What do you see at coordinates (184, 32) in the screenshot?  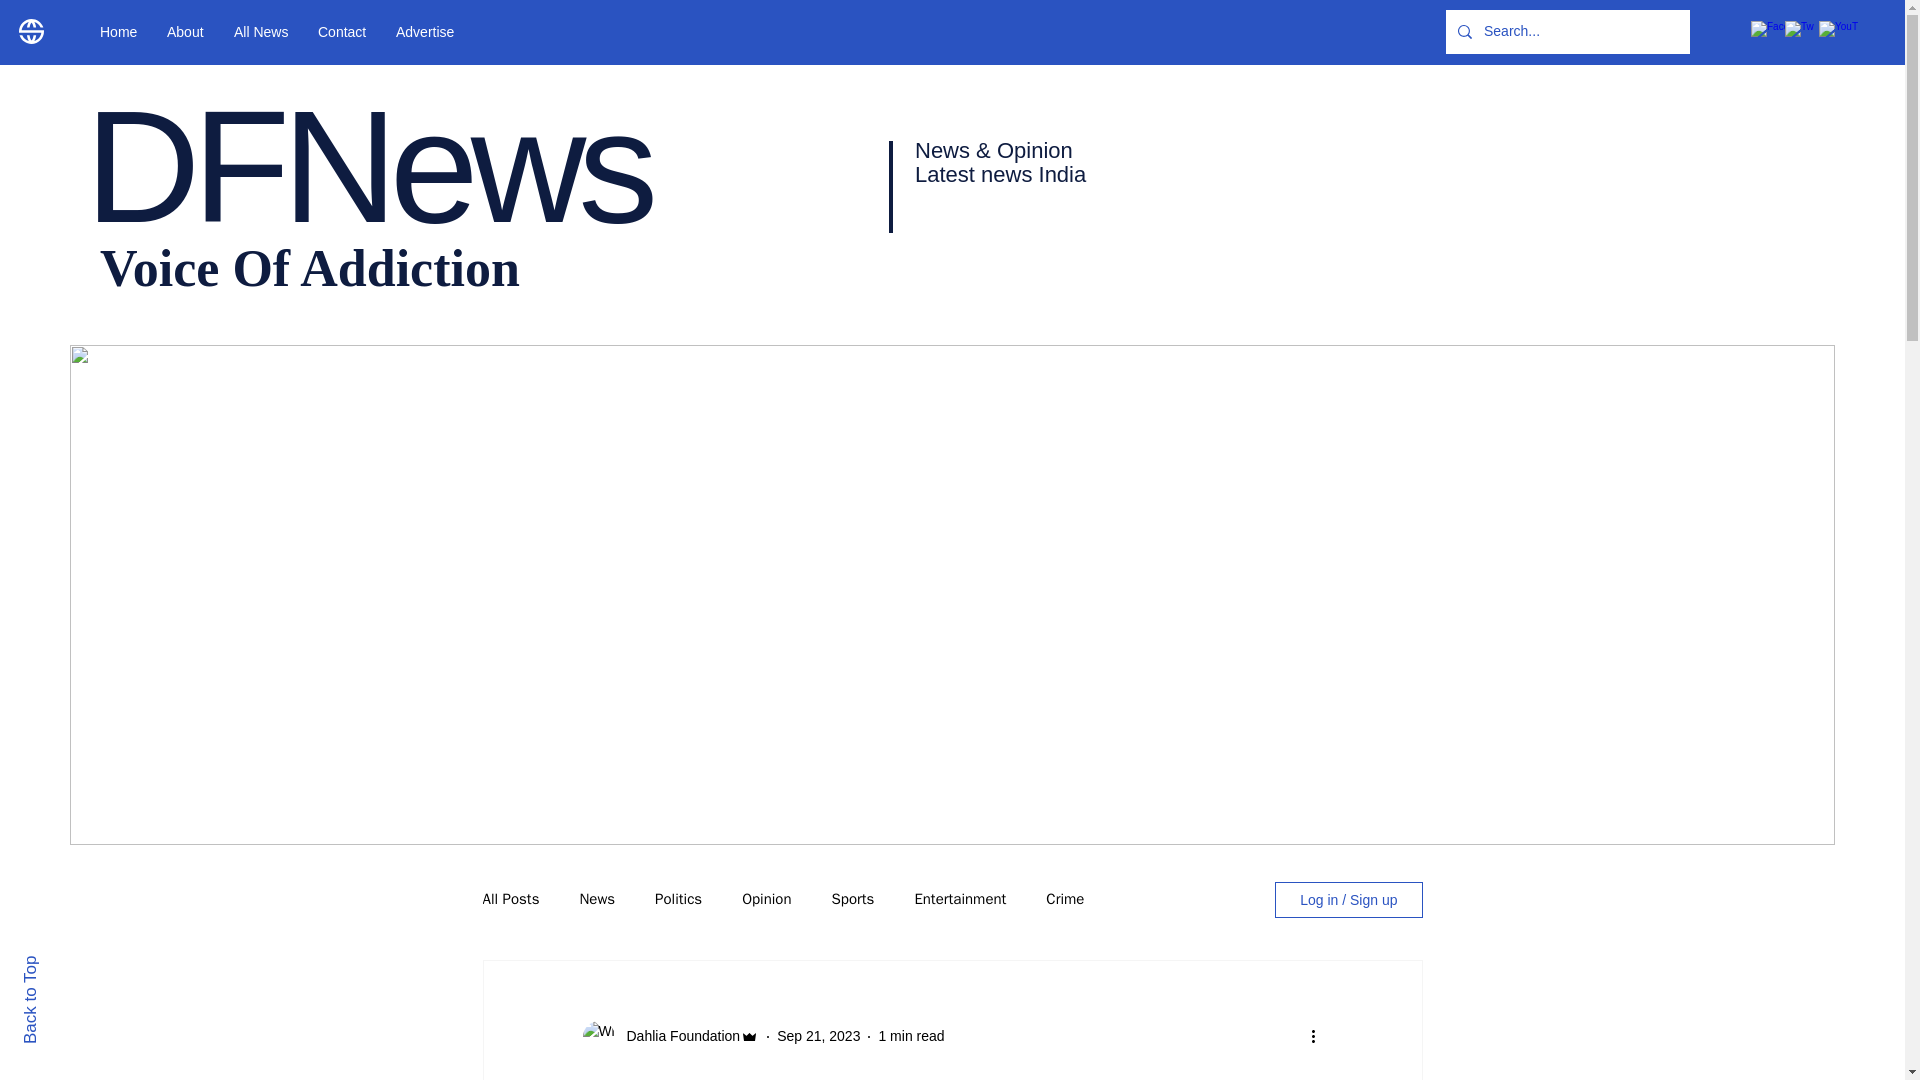 I see `About` at bounding box center [184, 32].